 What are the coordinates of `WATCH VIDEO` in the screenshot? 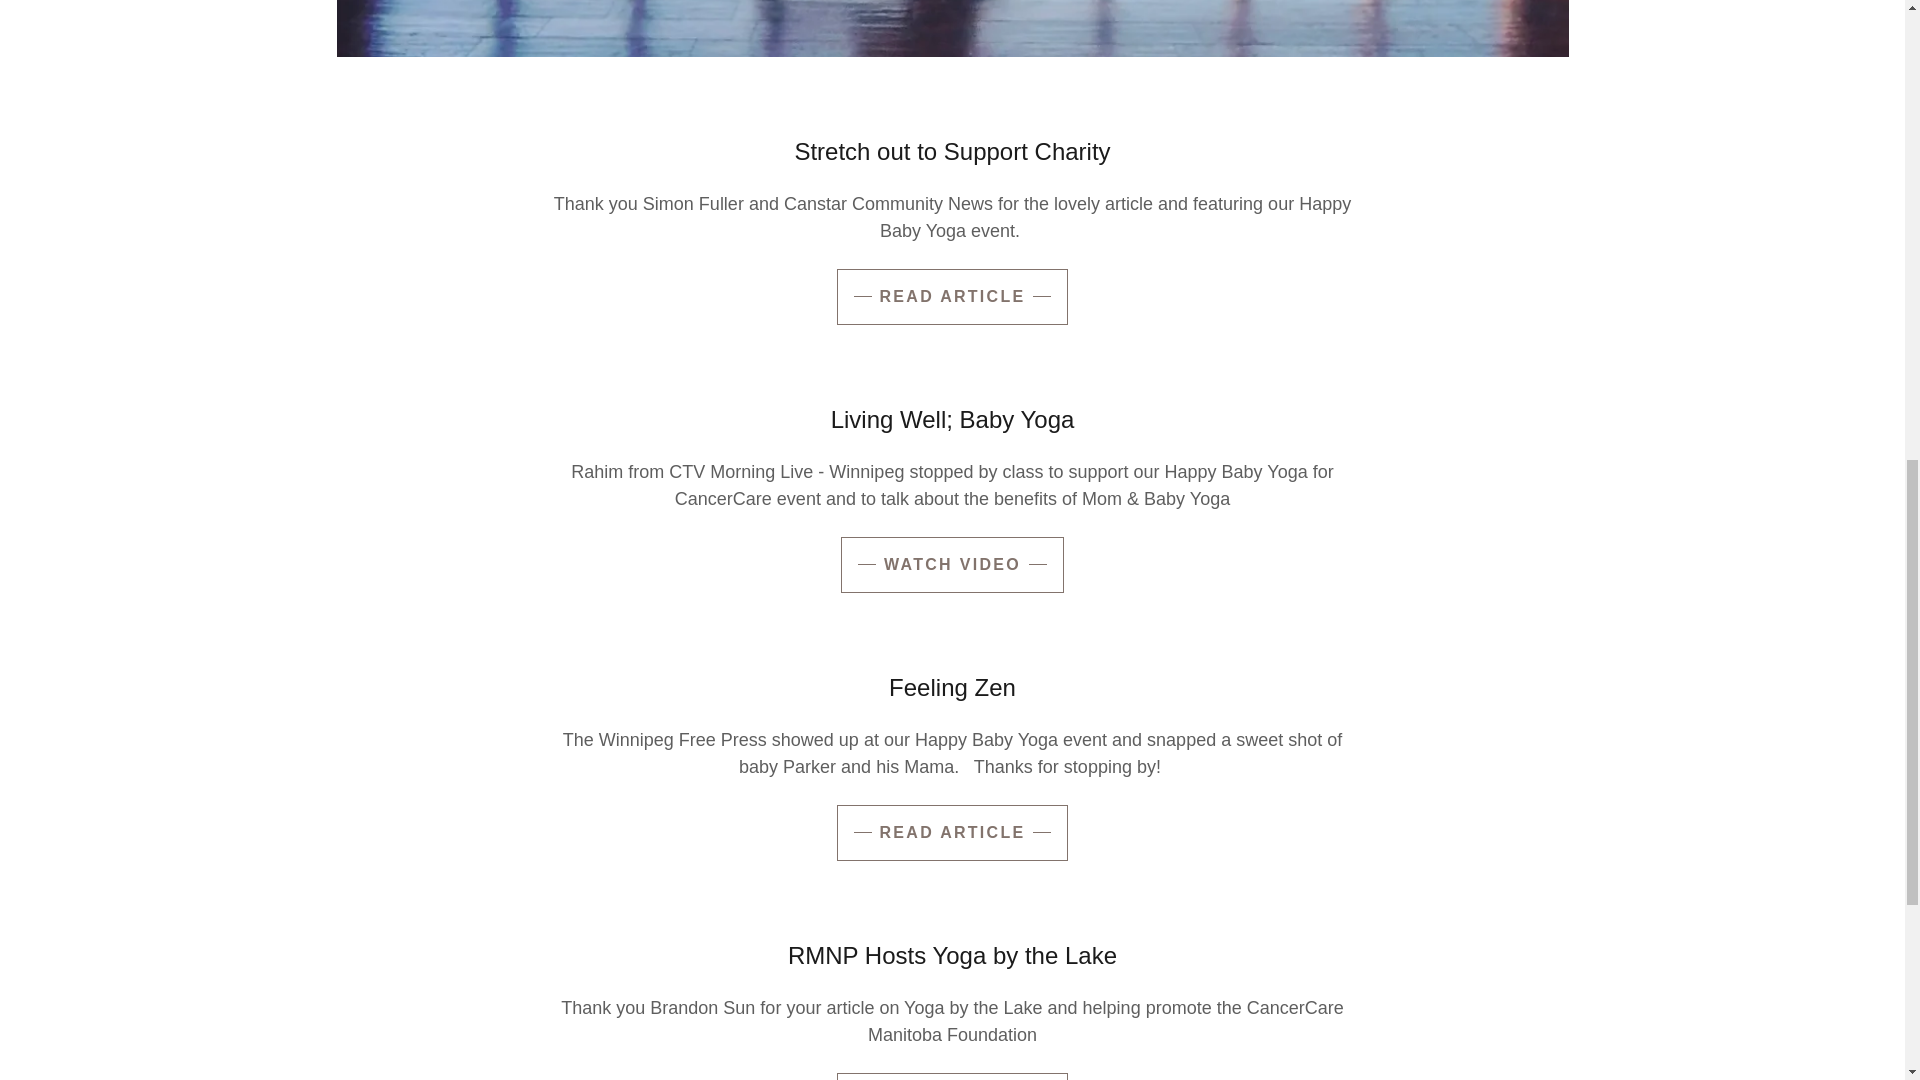 It's located at (952, 564).